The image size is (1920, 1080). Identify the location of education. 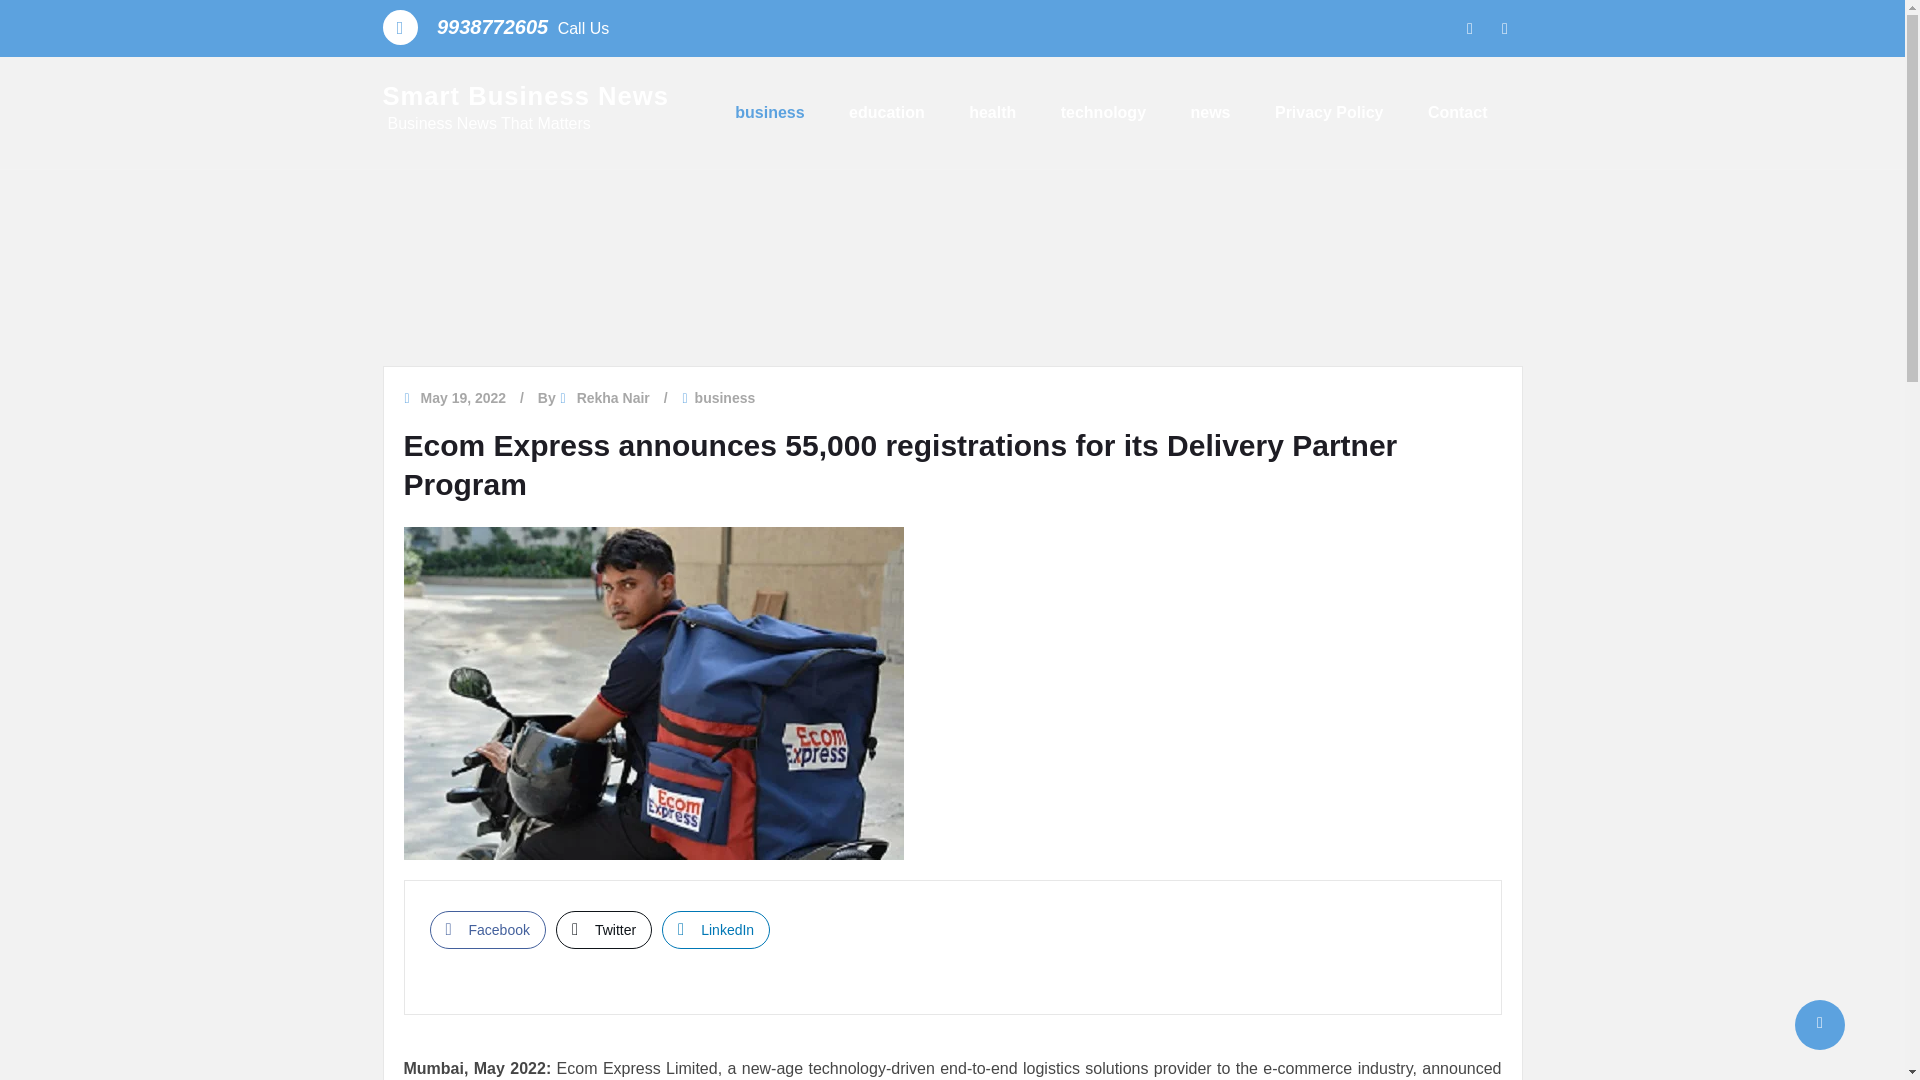
(886, 112).